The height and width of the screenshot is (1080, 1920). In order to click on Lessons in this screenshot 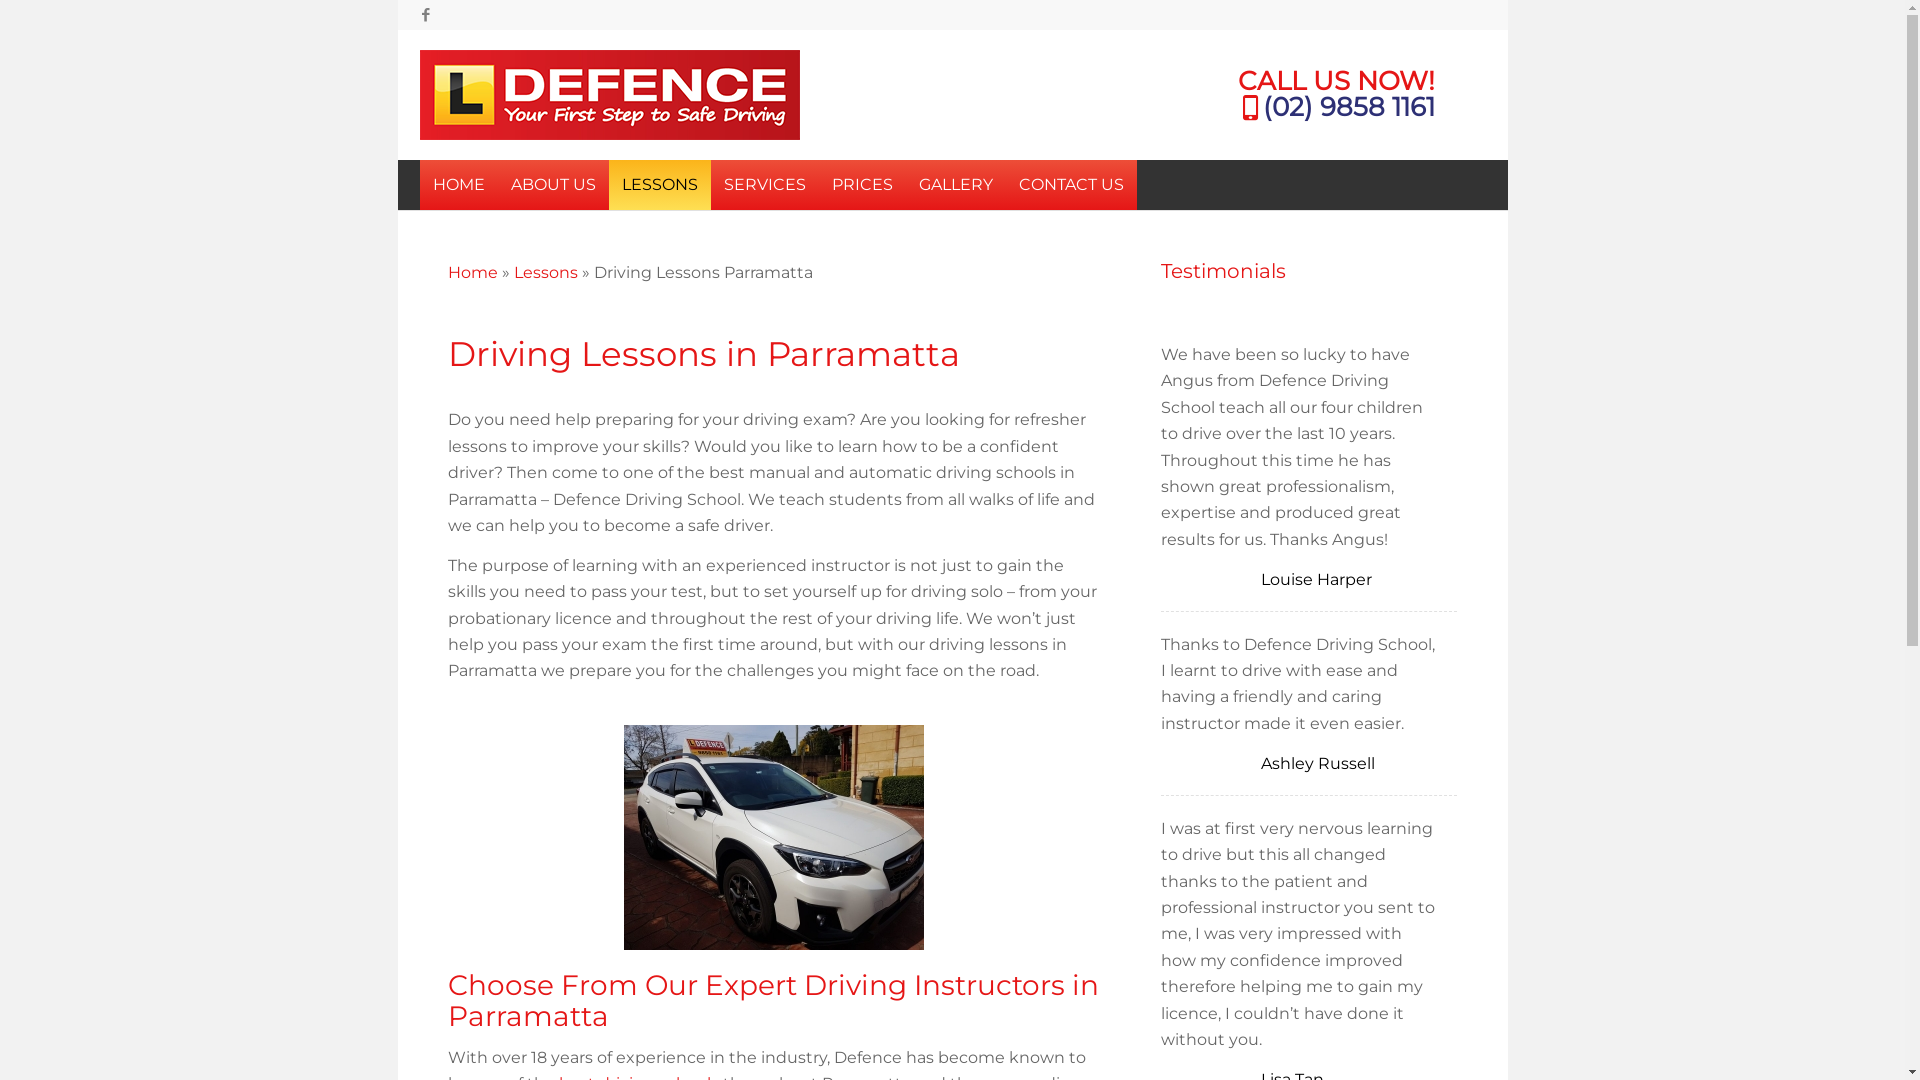, I will do `click(546, 272)`.